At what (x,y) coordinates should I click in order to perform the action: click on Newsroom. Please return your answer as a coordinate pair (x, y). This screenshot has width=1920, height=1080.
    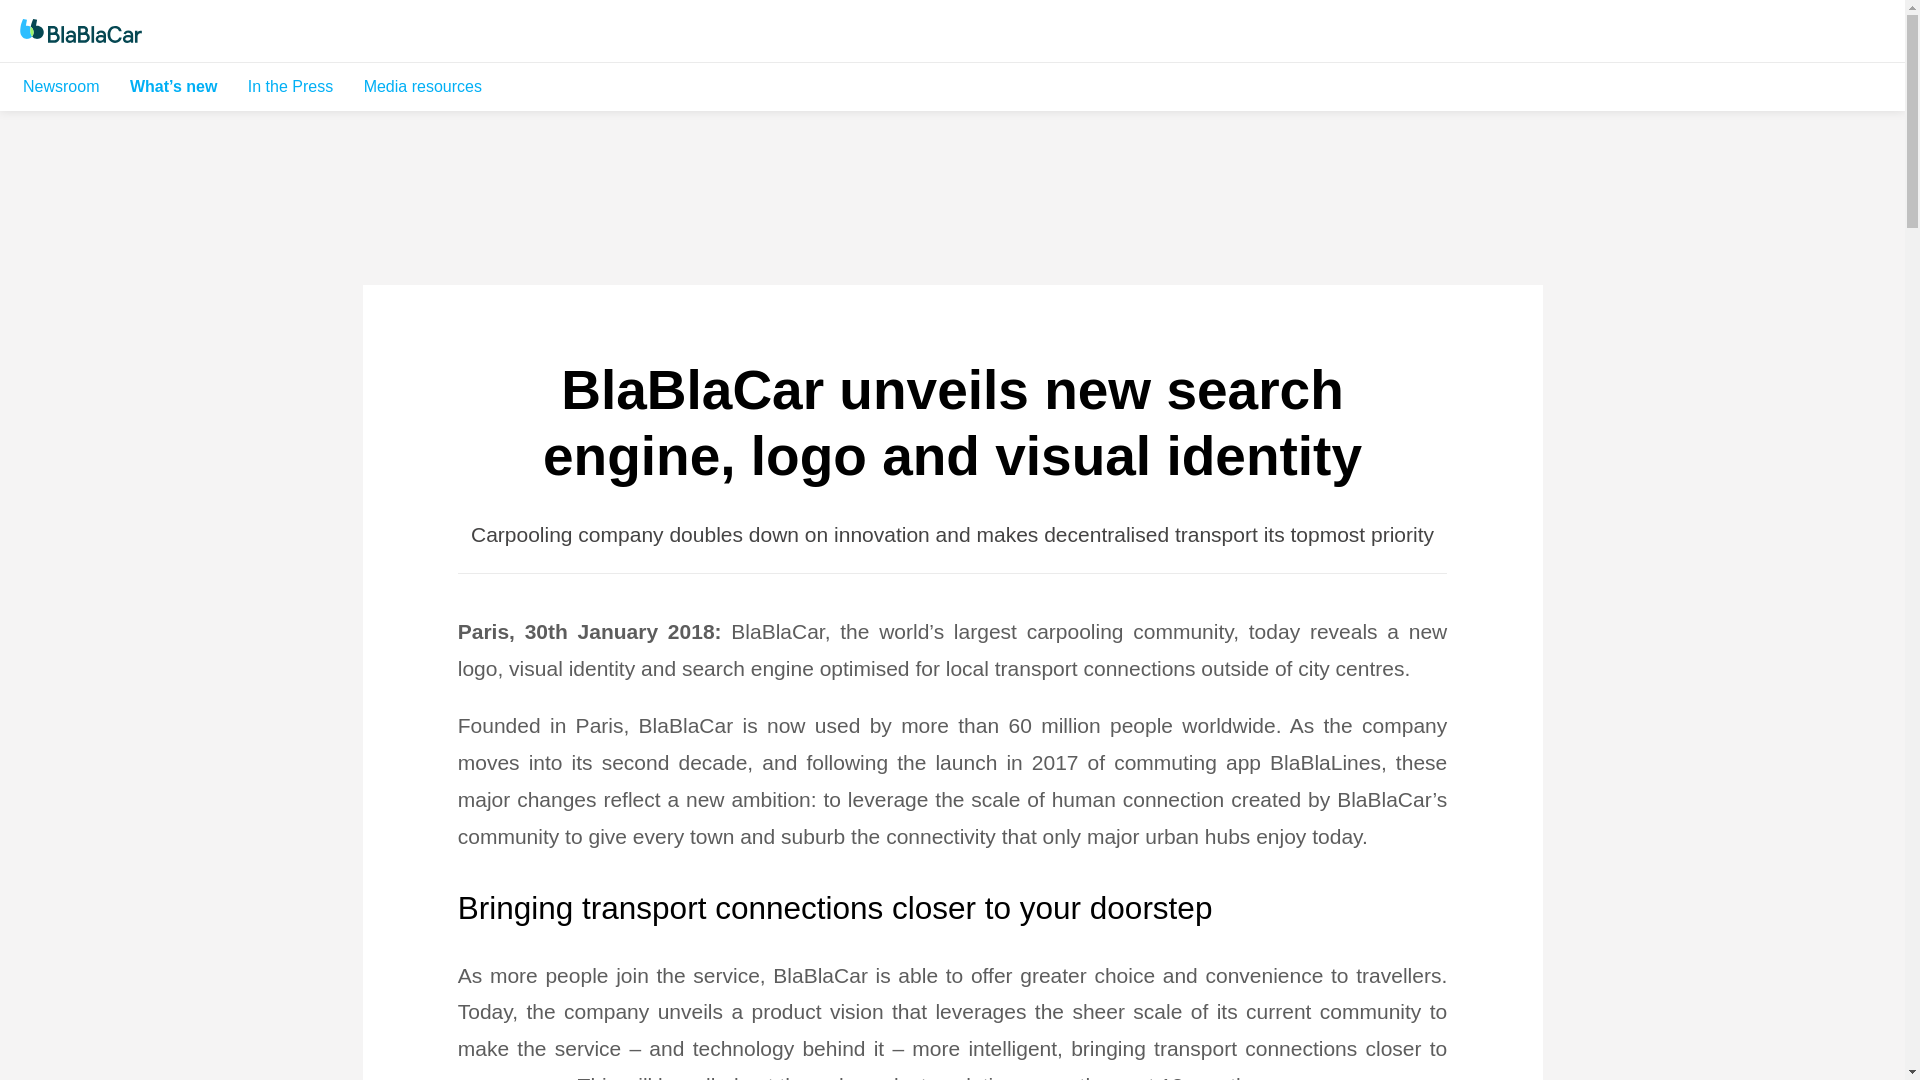
    Looking at the image, I should click on (60, 86).